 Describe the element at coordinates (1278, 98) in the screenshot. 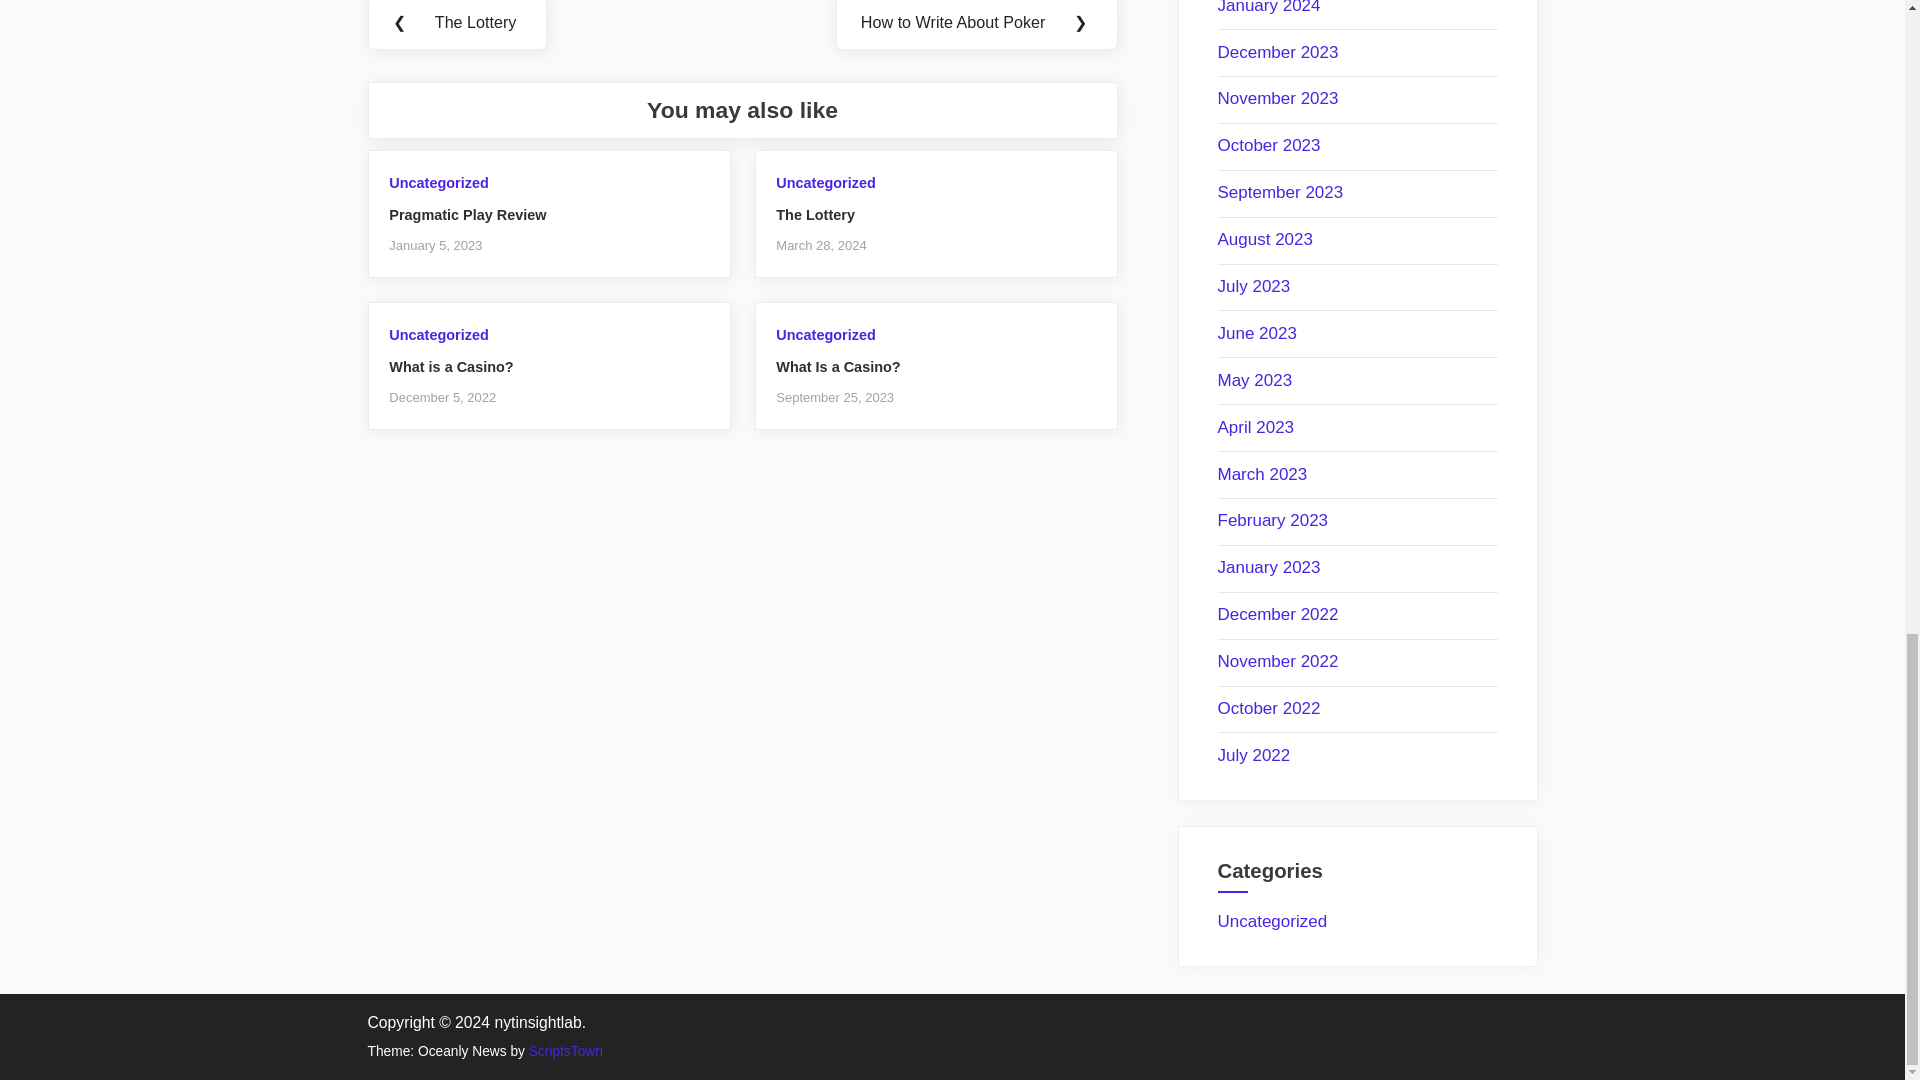

I see `November 2023` at that location.